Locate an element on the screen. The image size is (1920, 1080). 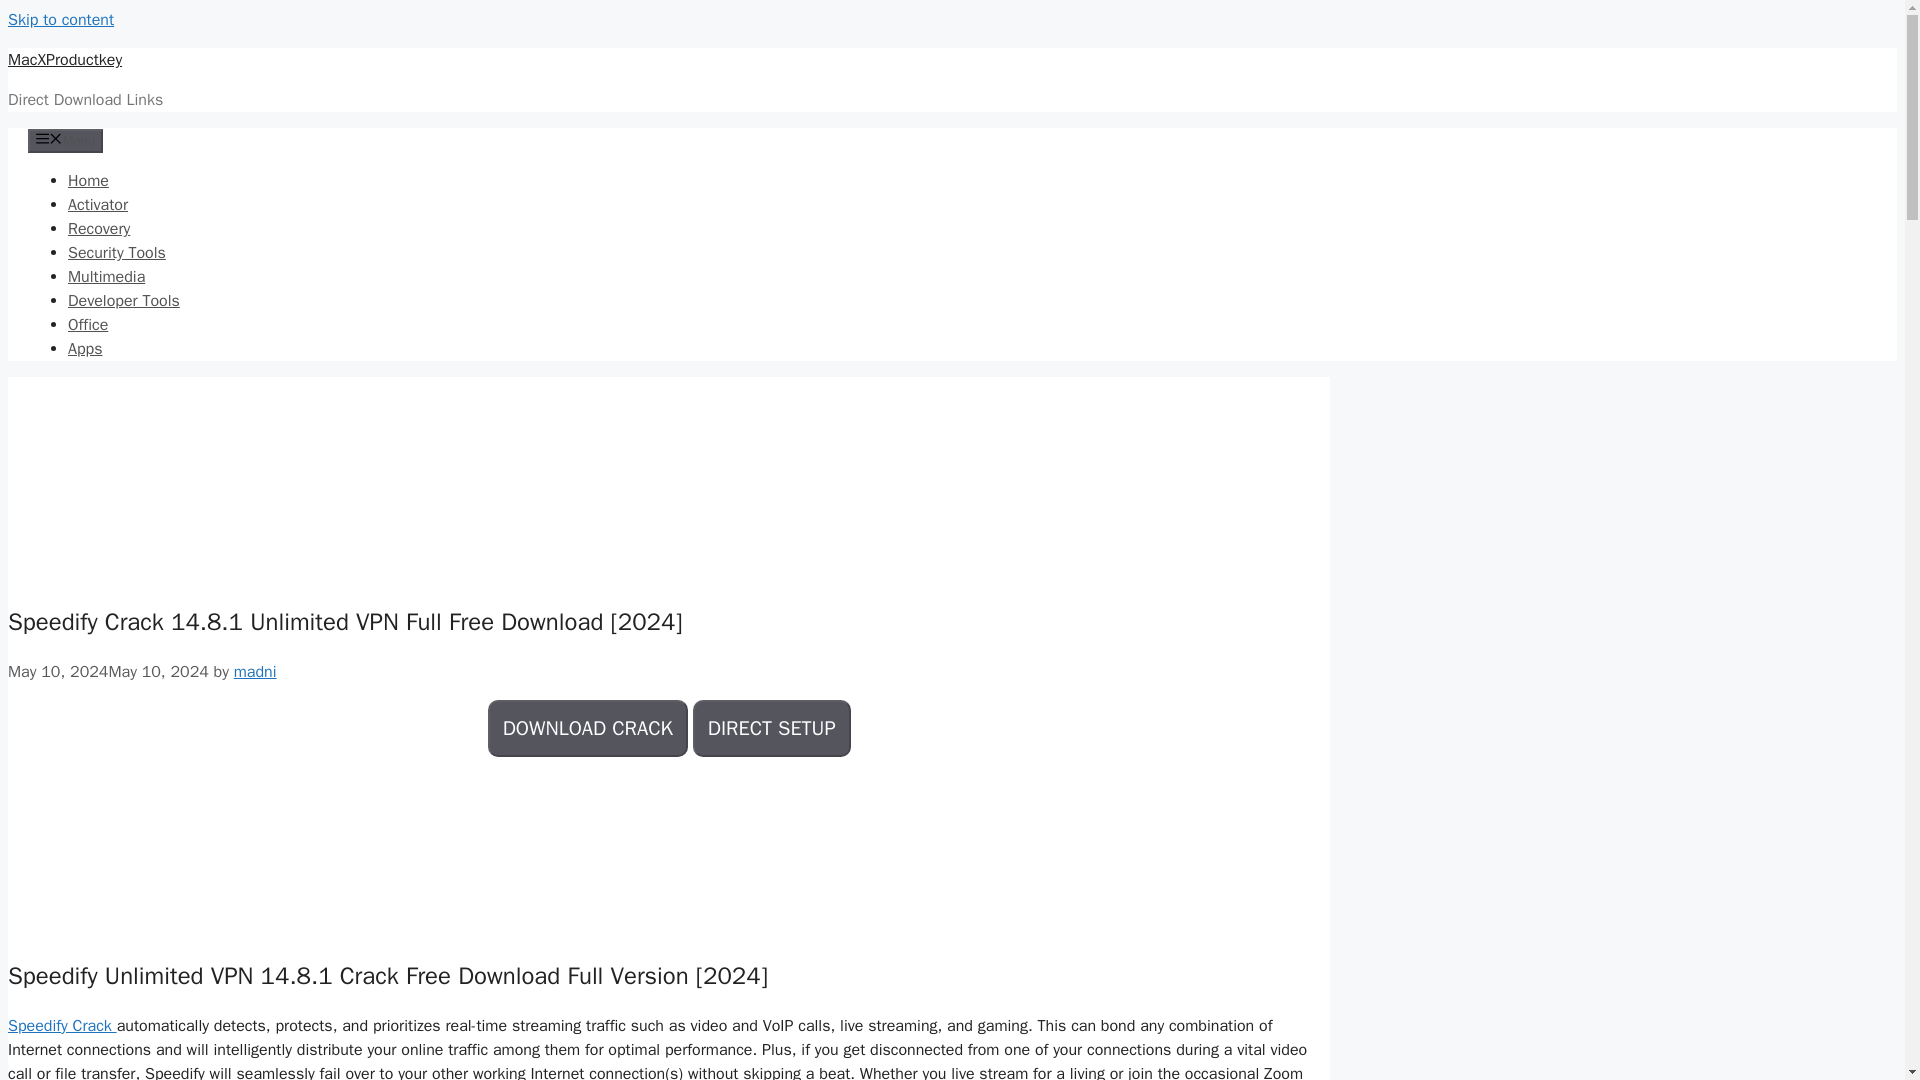
Apps is located at coordinates (85, 348).